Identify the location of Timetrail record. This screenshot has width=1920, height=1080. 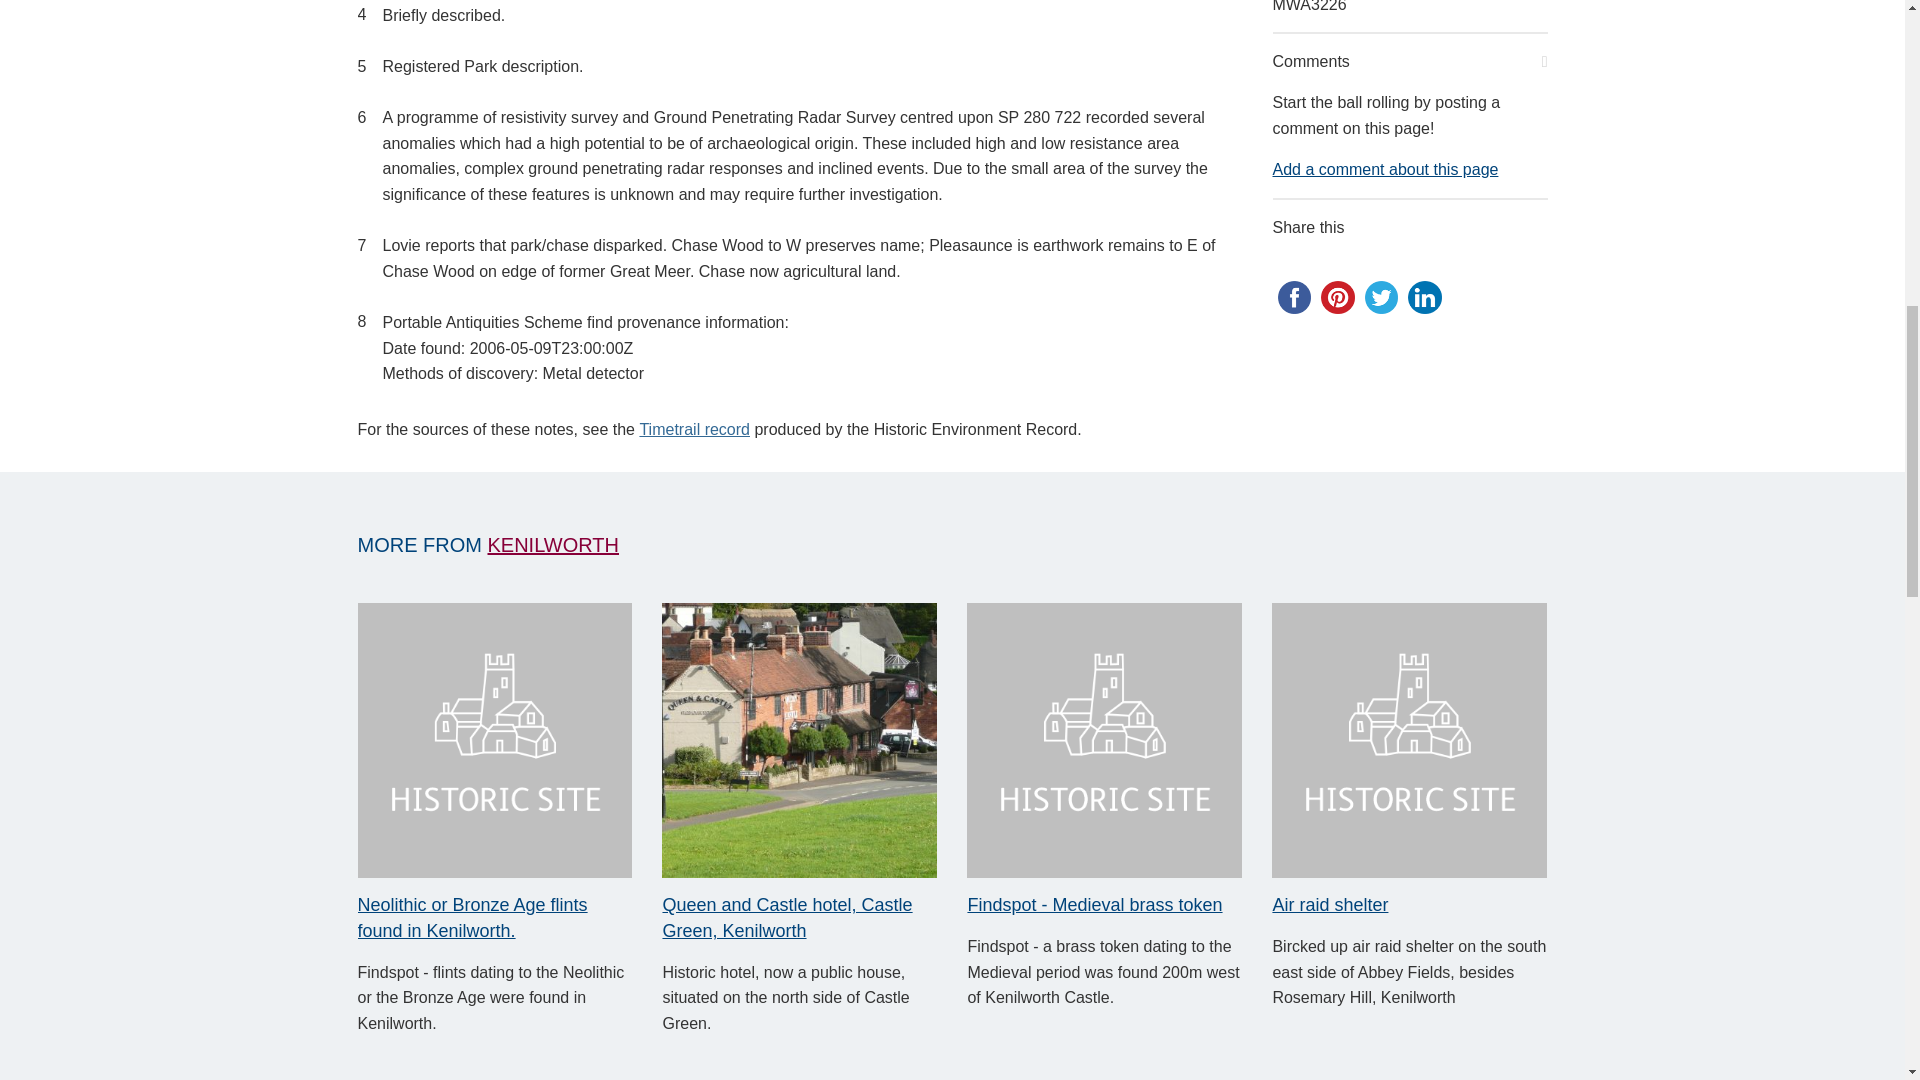
(694, 430).